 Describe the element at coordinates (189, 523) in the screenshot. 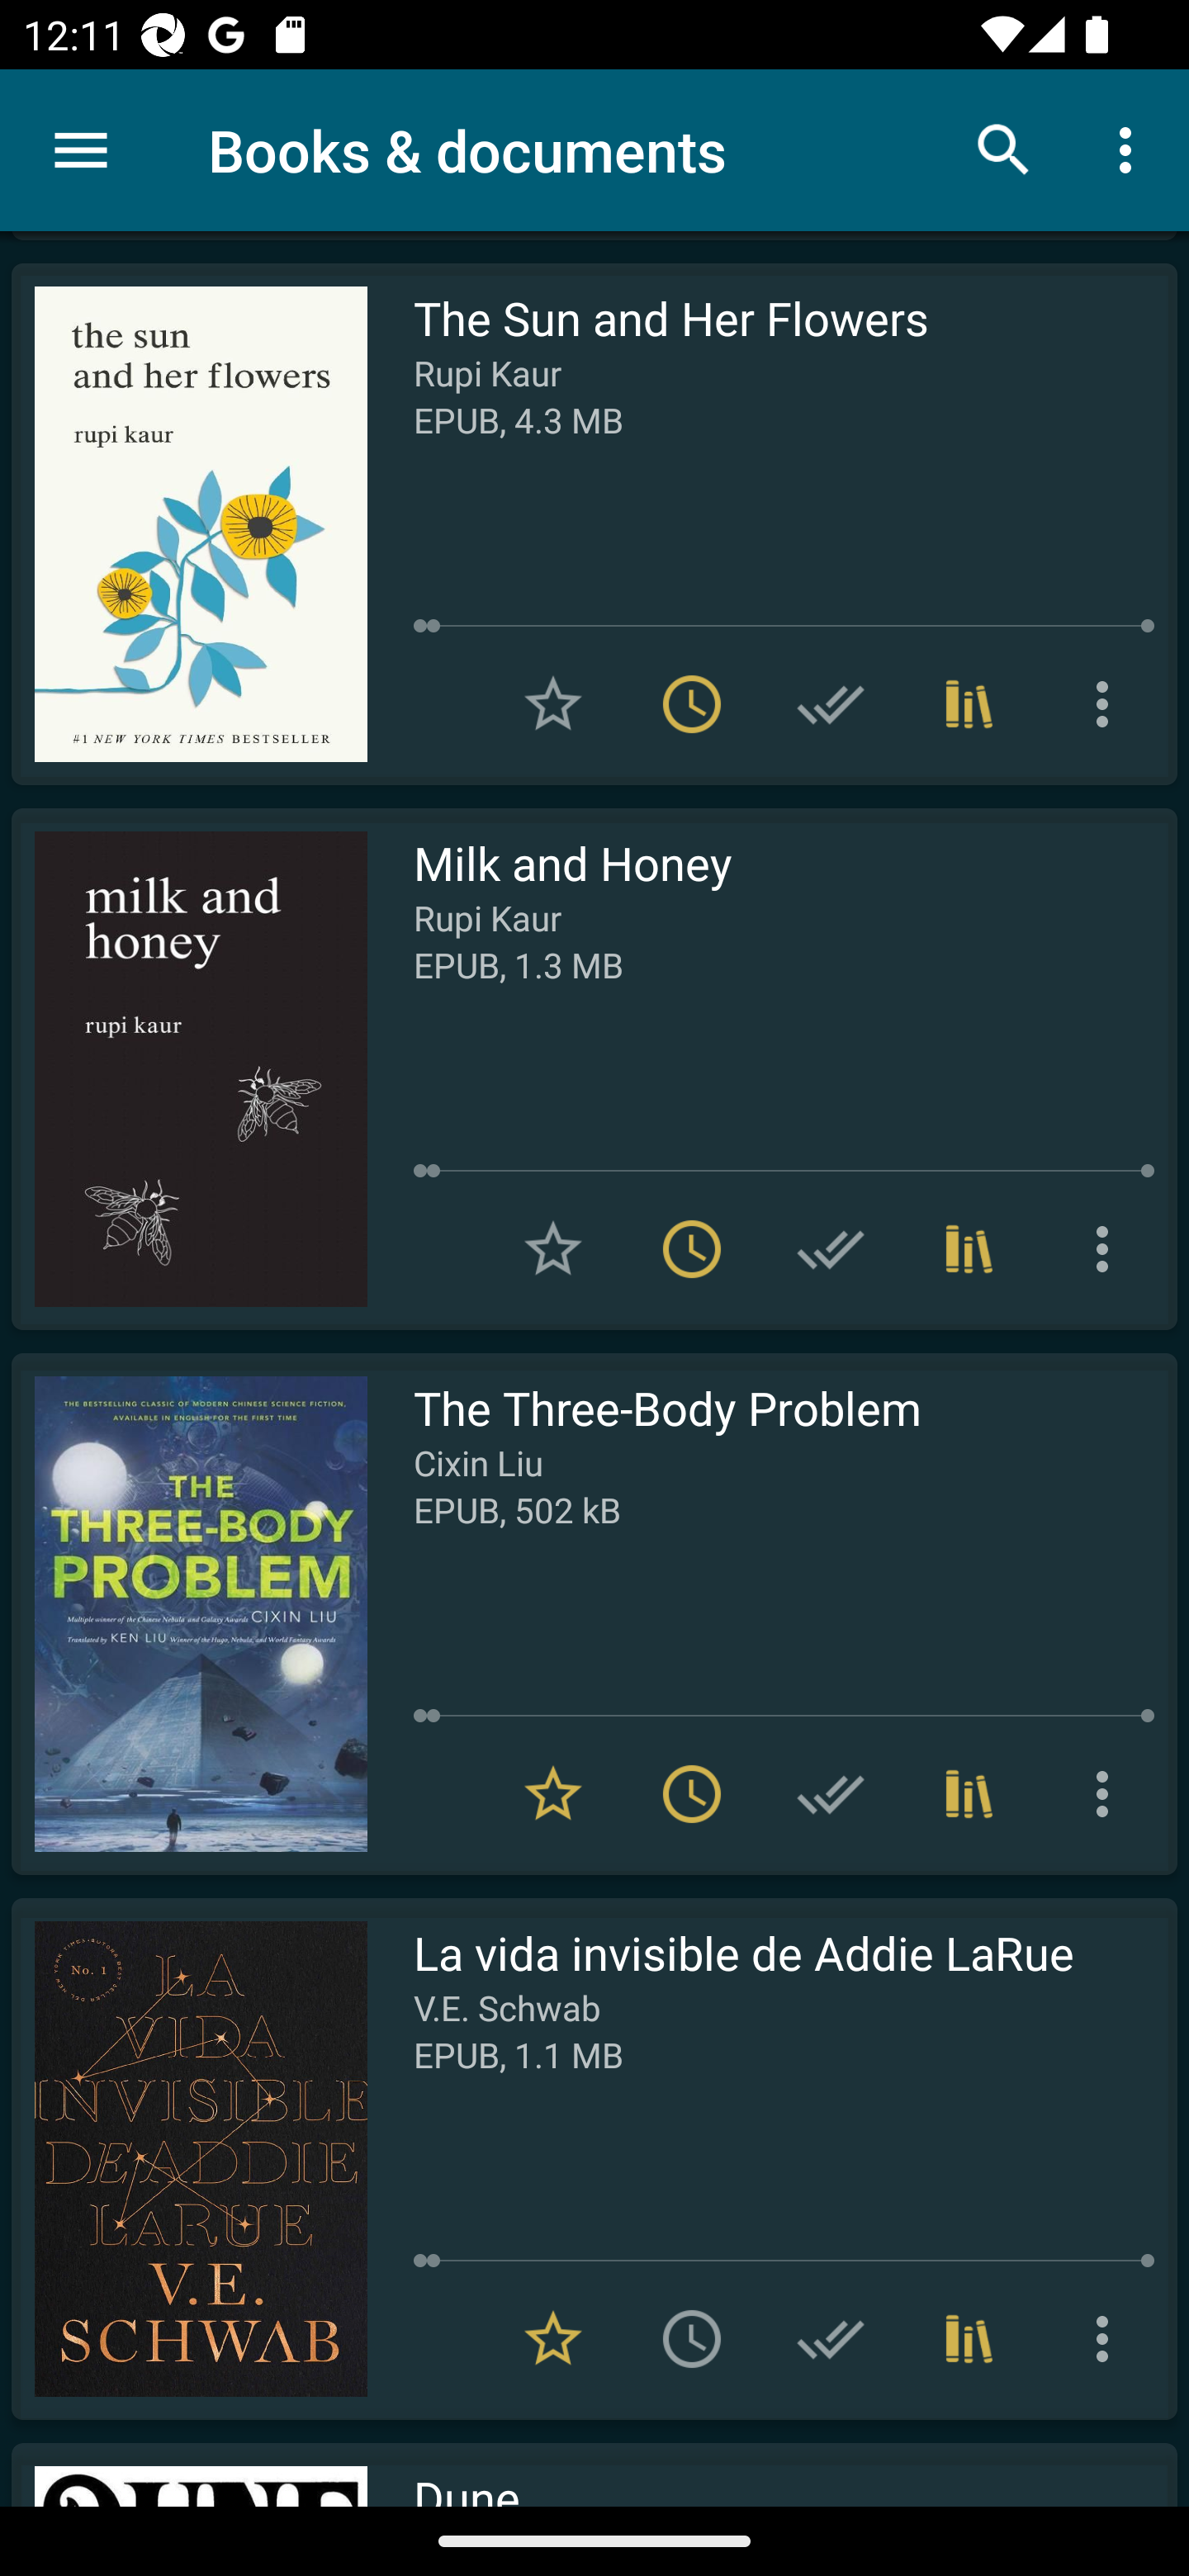

I see `Read The Sun and Her Flowers` at that location.